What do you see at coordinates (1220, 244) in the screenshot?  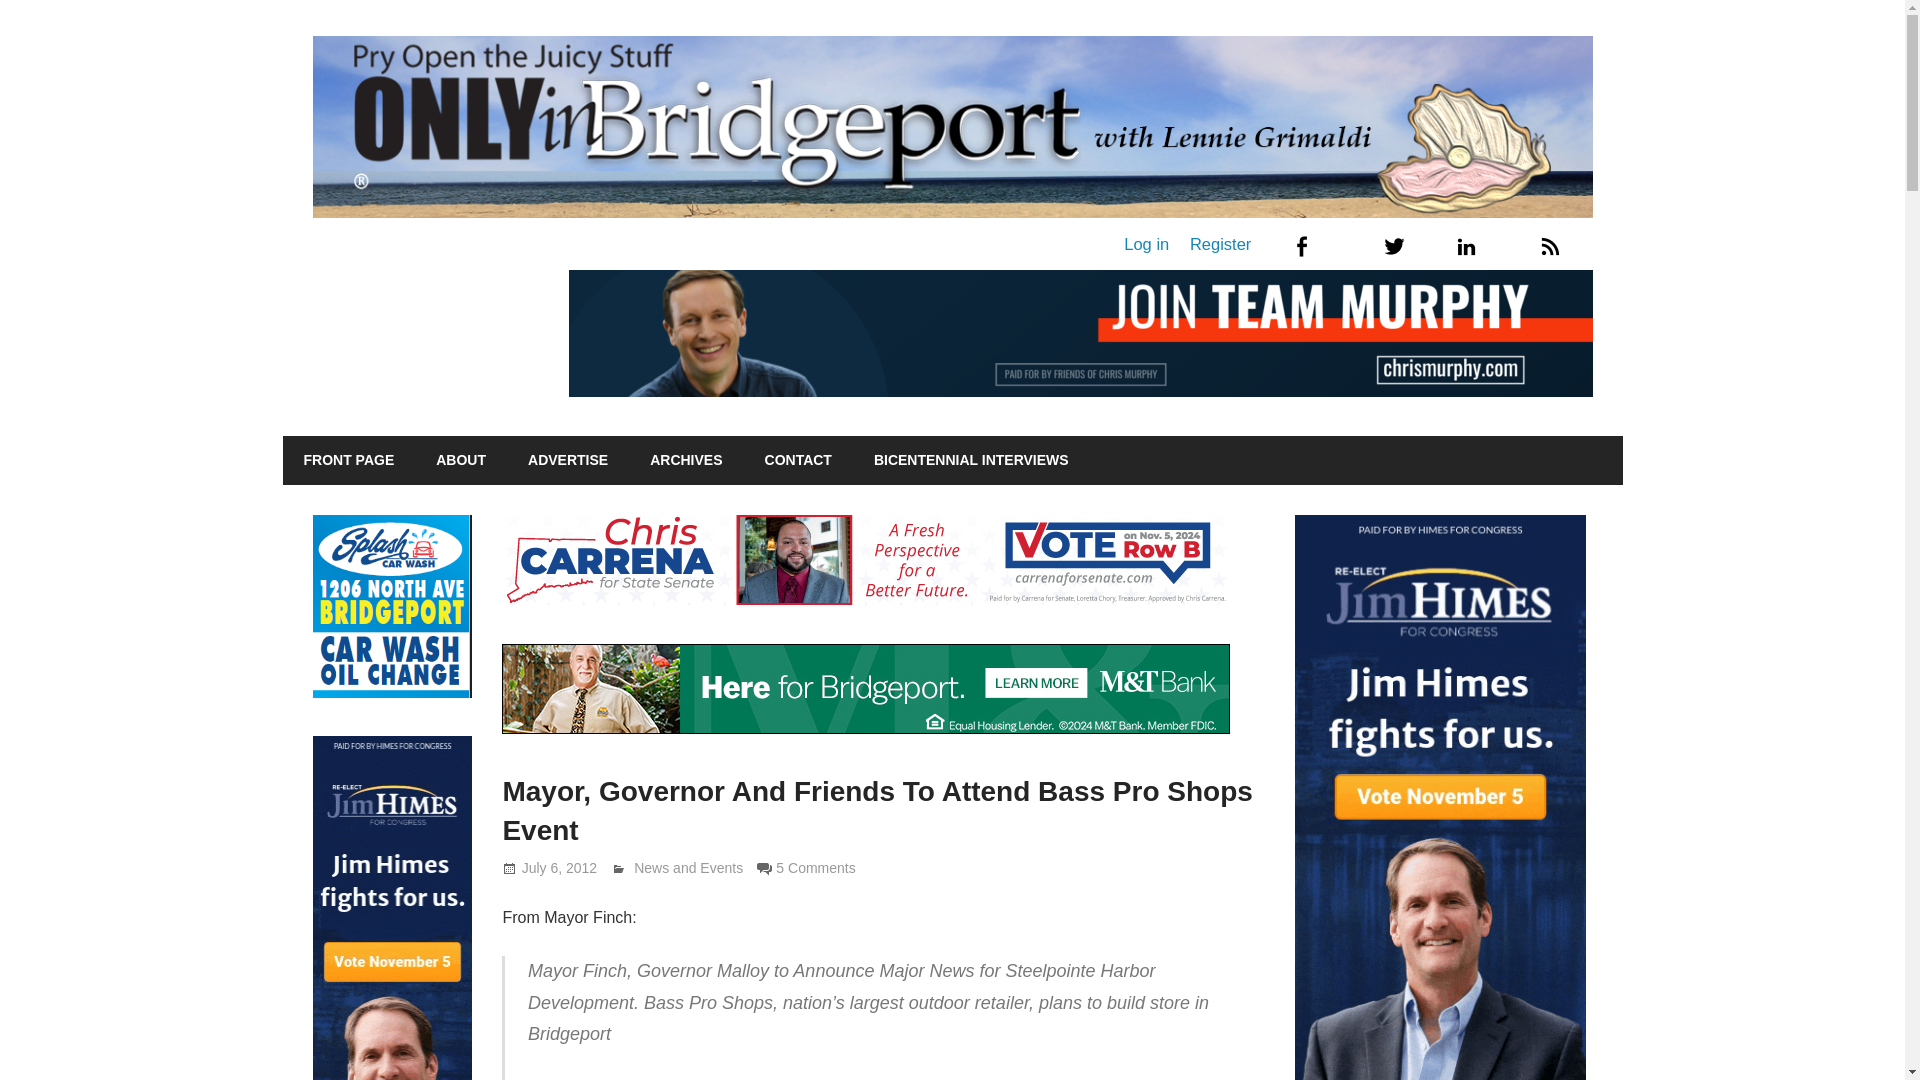 I see `Register` at bounding box center [1220, 244].